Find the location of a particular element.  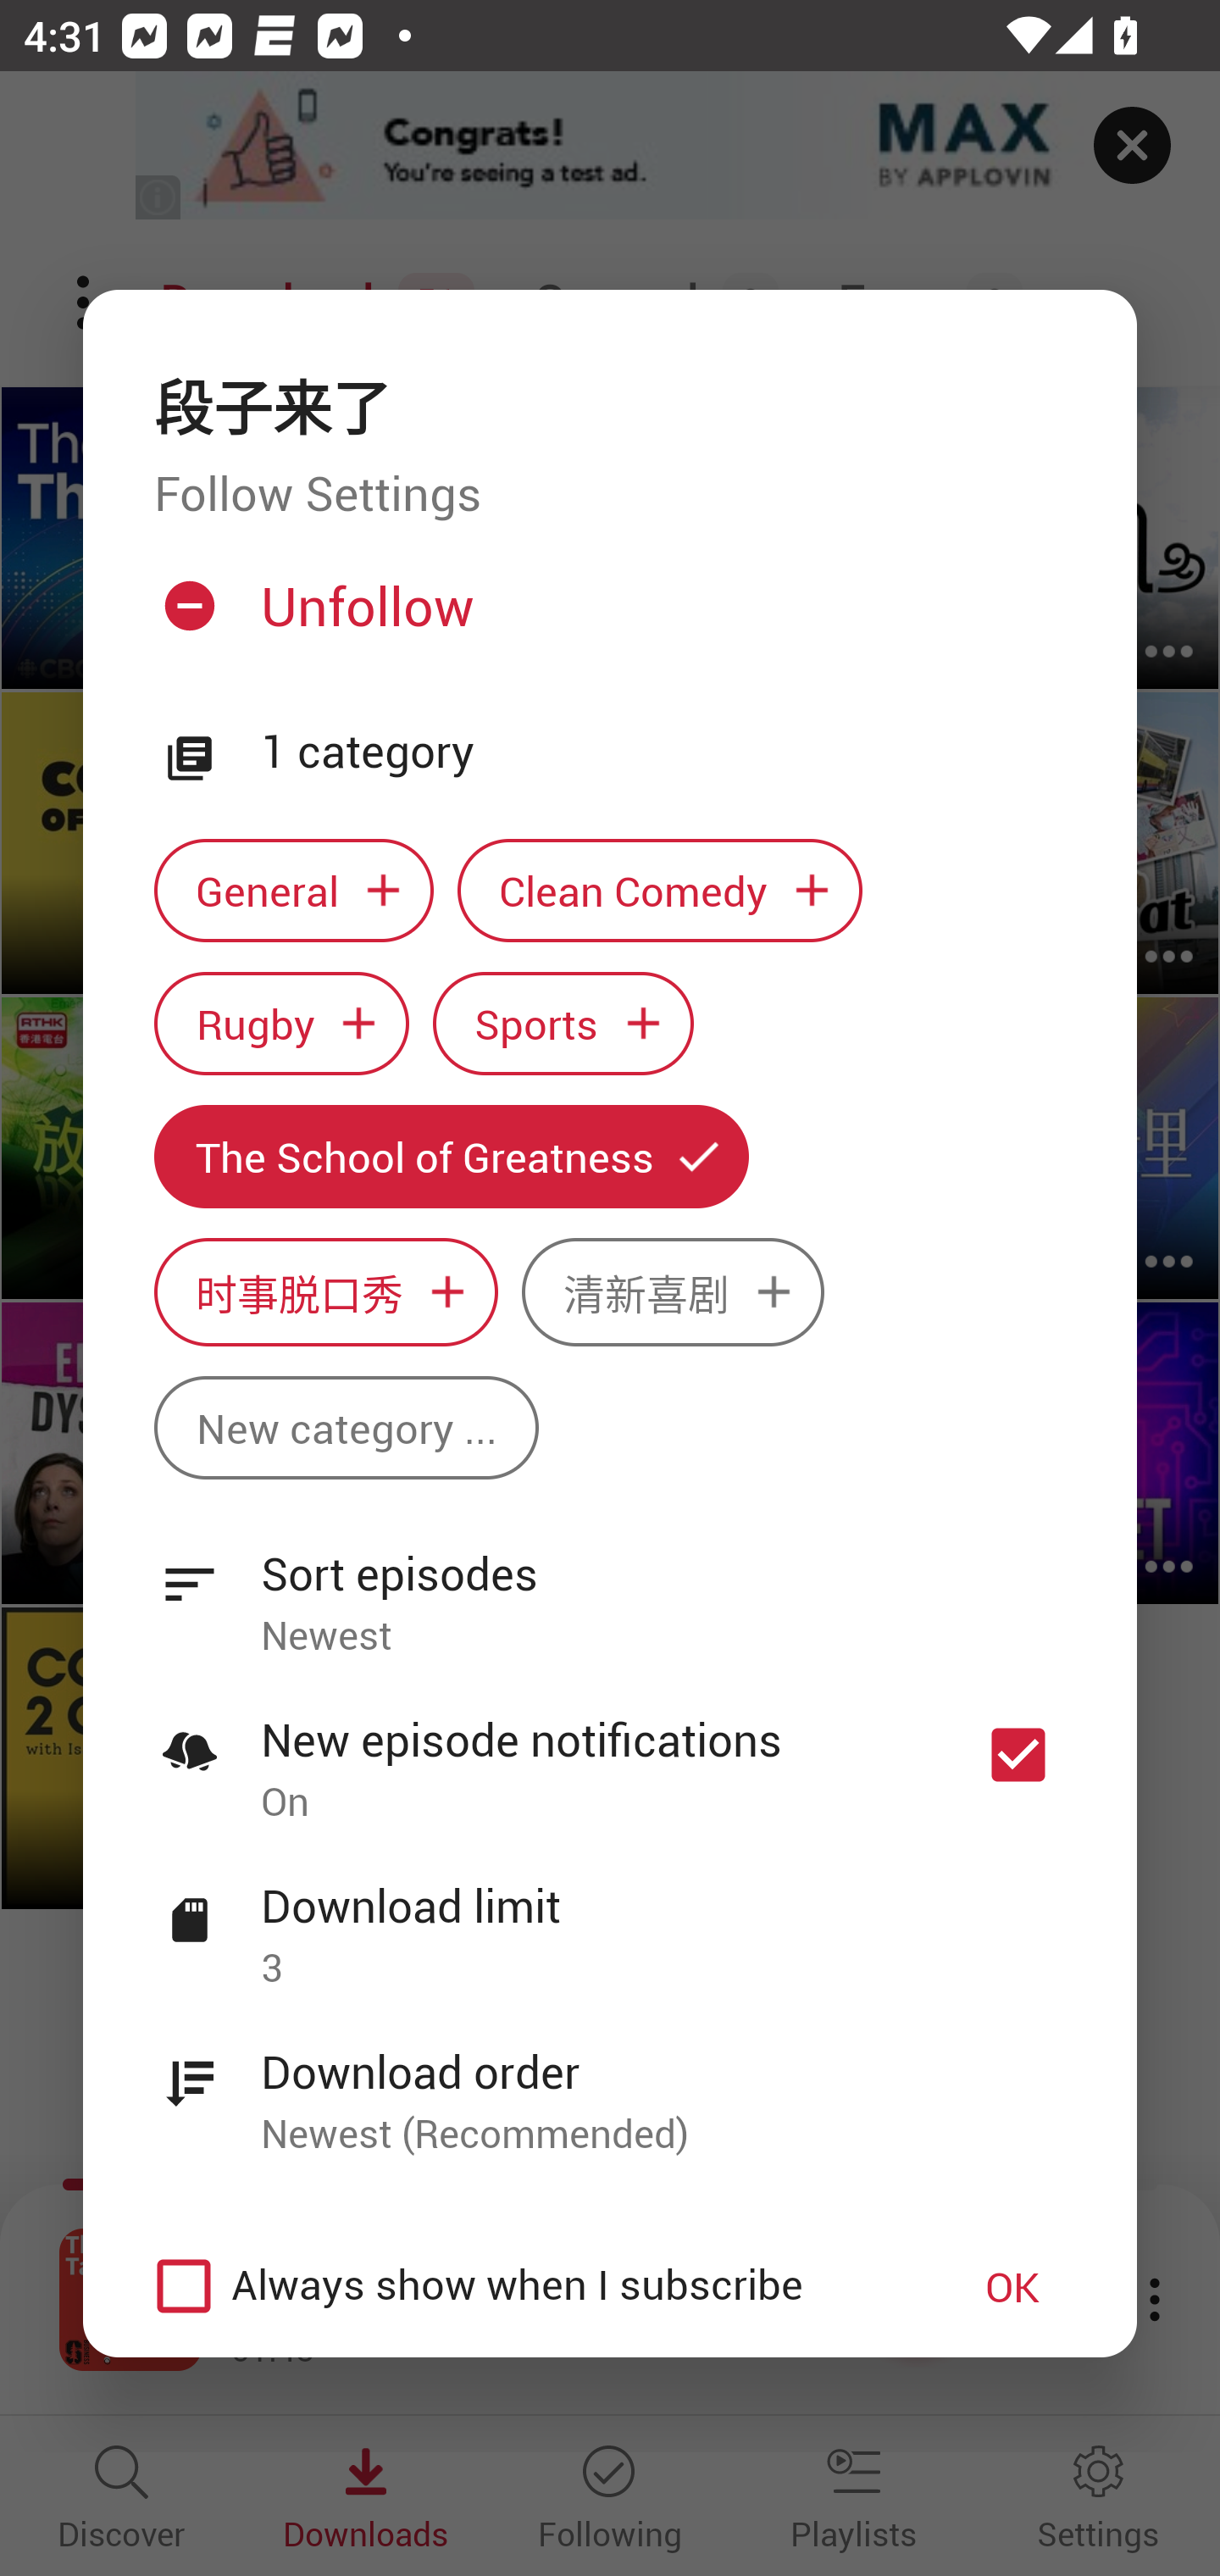

Sort episodes Newest is located at coordinates (610, 1586).